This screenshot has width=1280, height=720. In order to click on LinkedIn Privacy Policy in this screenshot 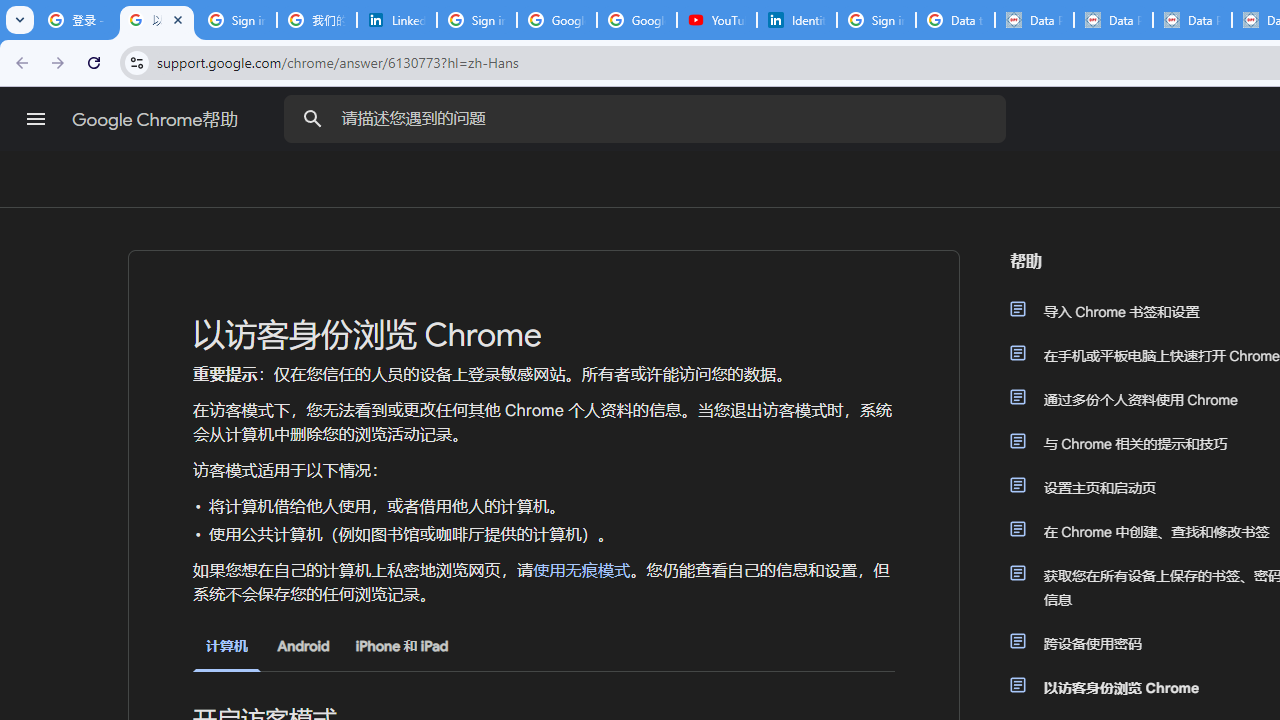, I will do `click(396, 20)`.